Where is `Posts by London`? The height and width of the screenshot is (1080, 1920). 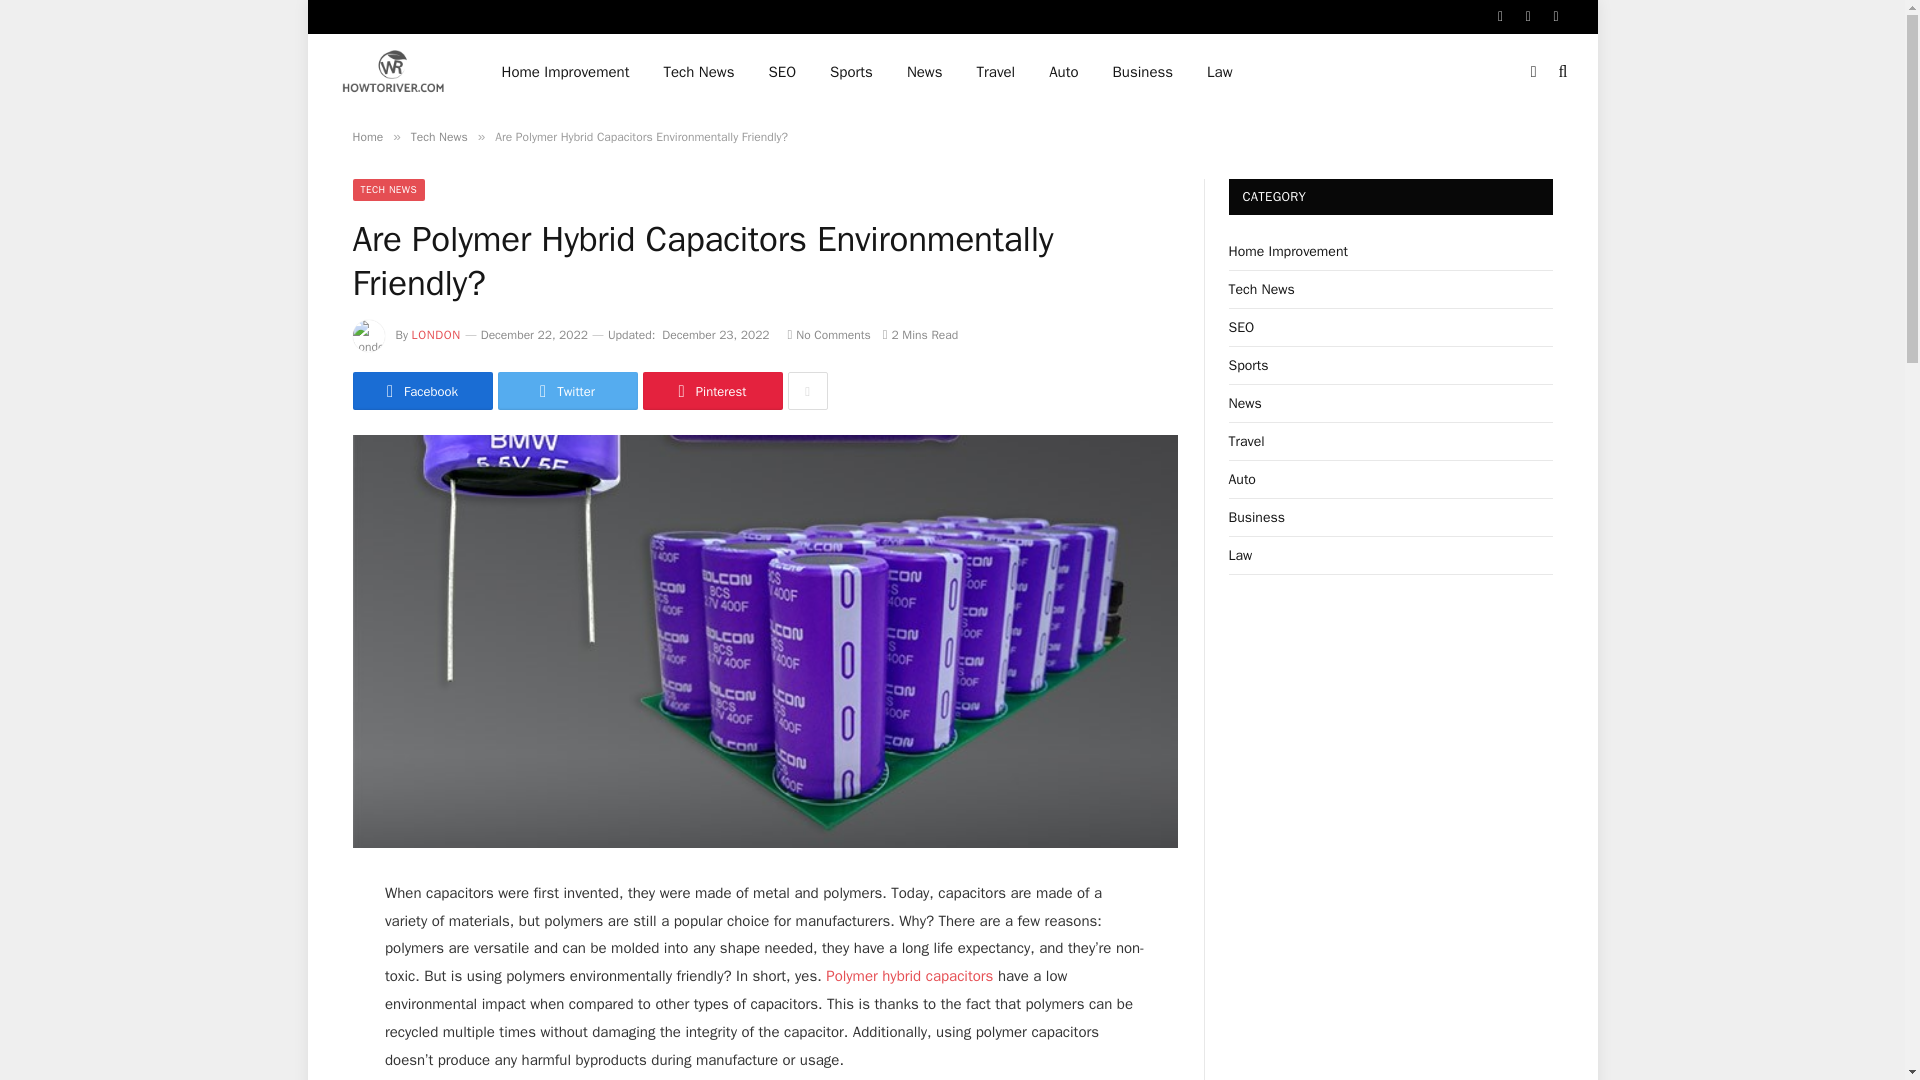 Posts by London is located at coordinates (436, 335).